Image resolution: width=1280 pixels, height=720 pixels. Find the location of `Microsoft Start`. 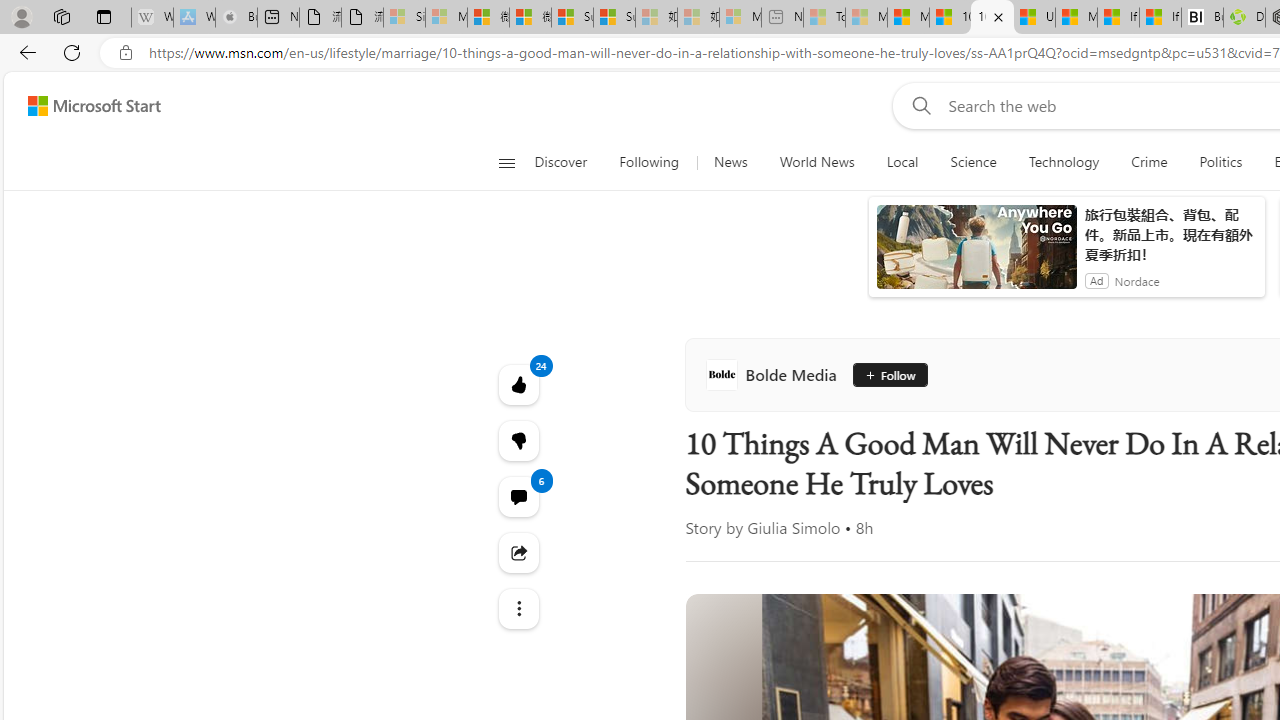

Microsoft Start is located at coordinates (94, 105).